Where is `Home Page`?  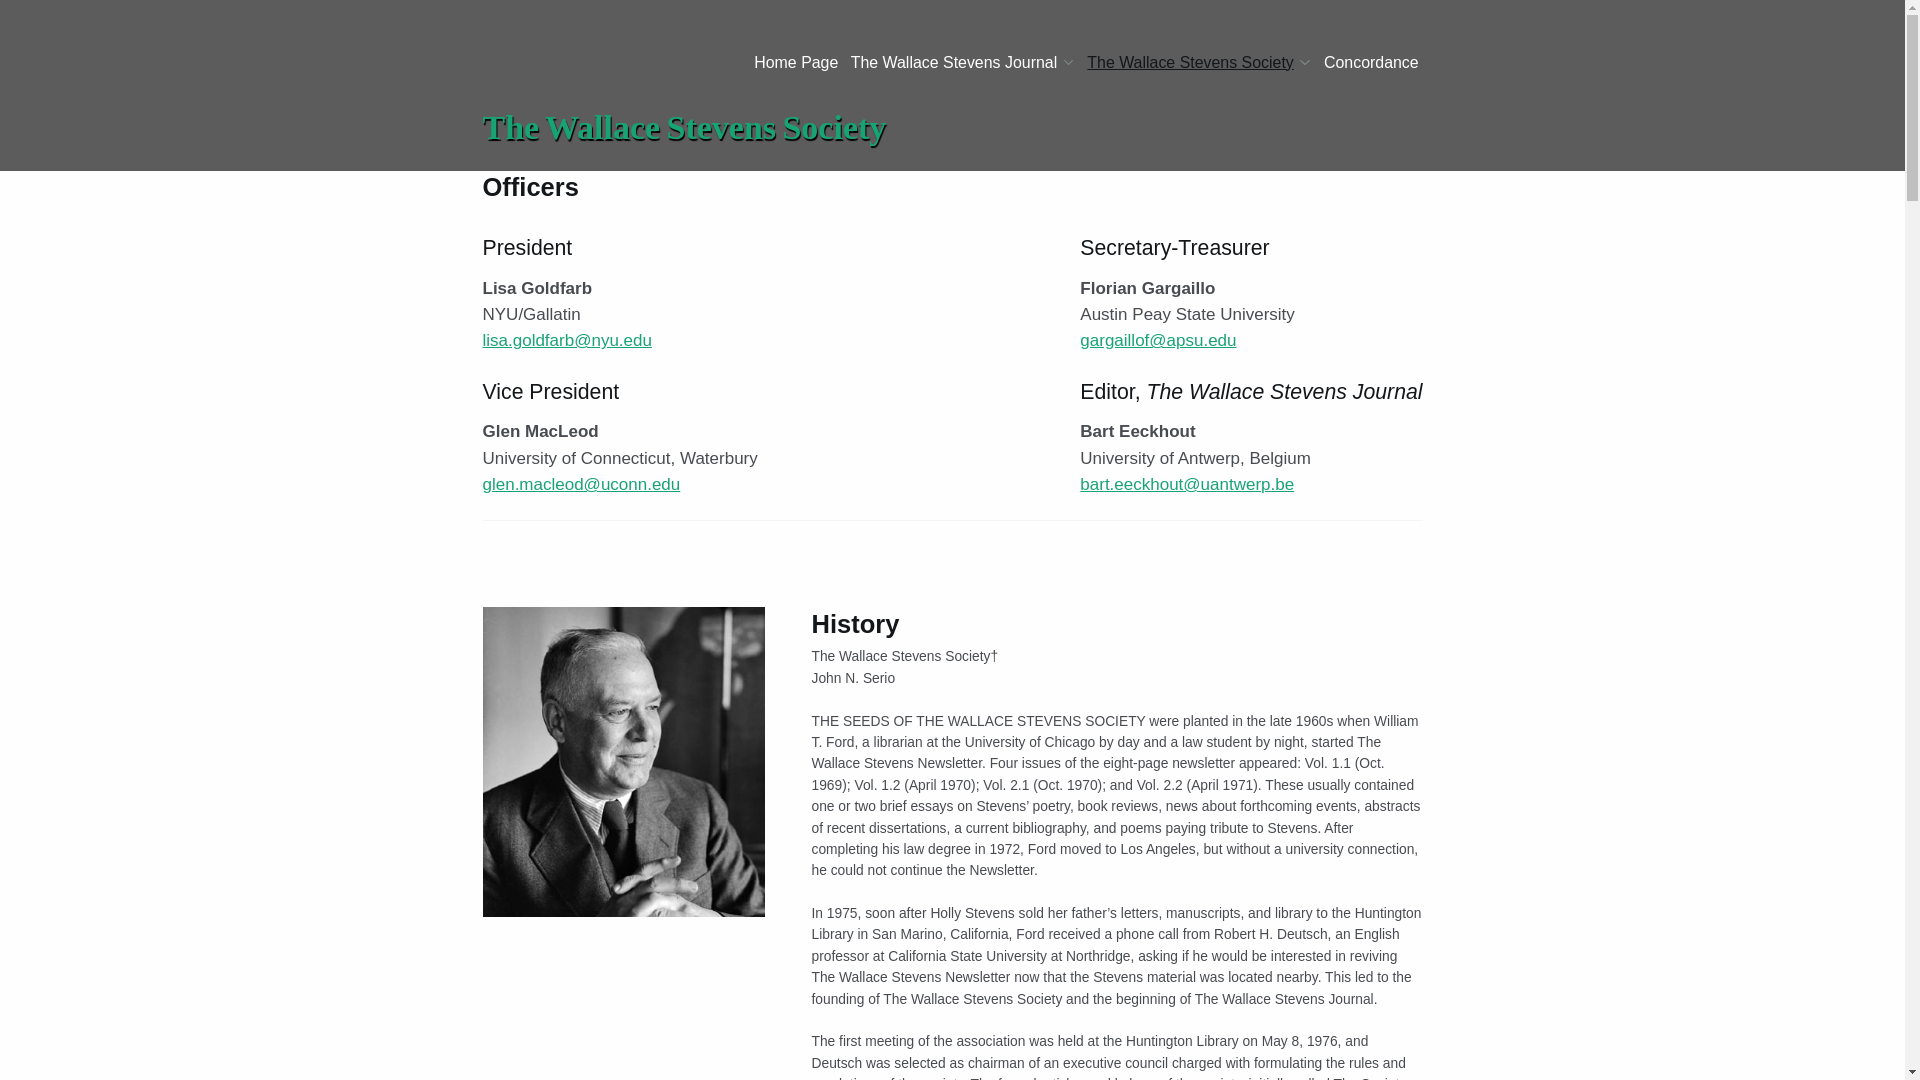 Home Page is located at coordinates (796, 62).